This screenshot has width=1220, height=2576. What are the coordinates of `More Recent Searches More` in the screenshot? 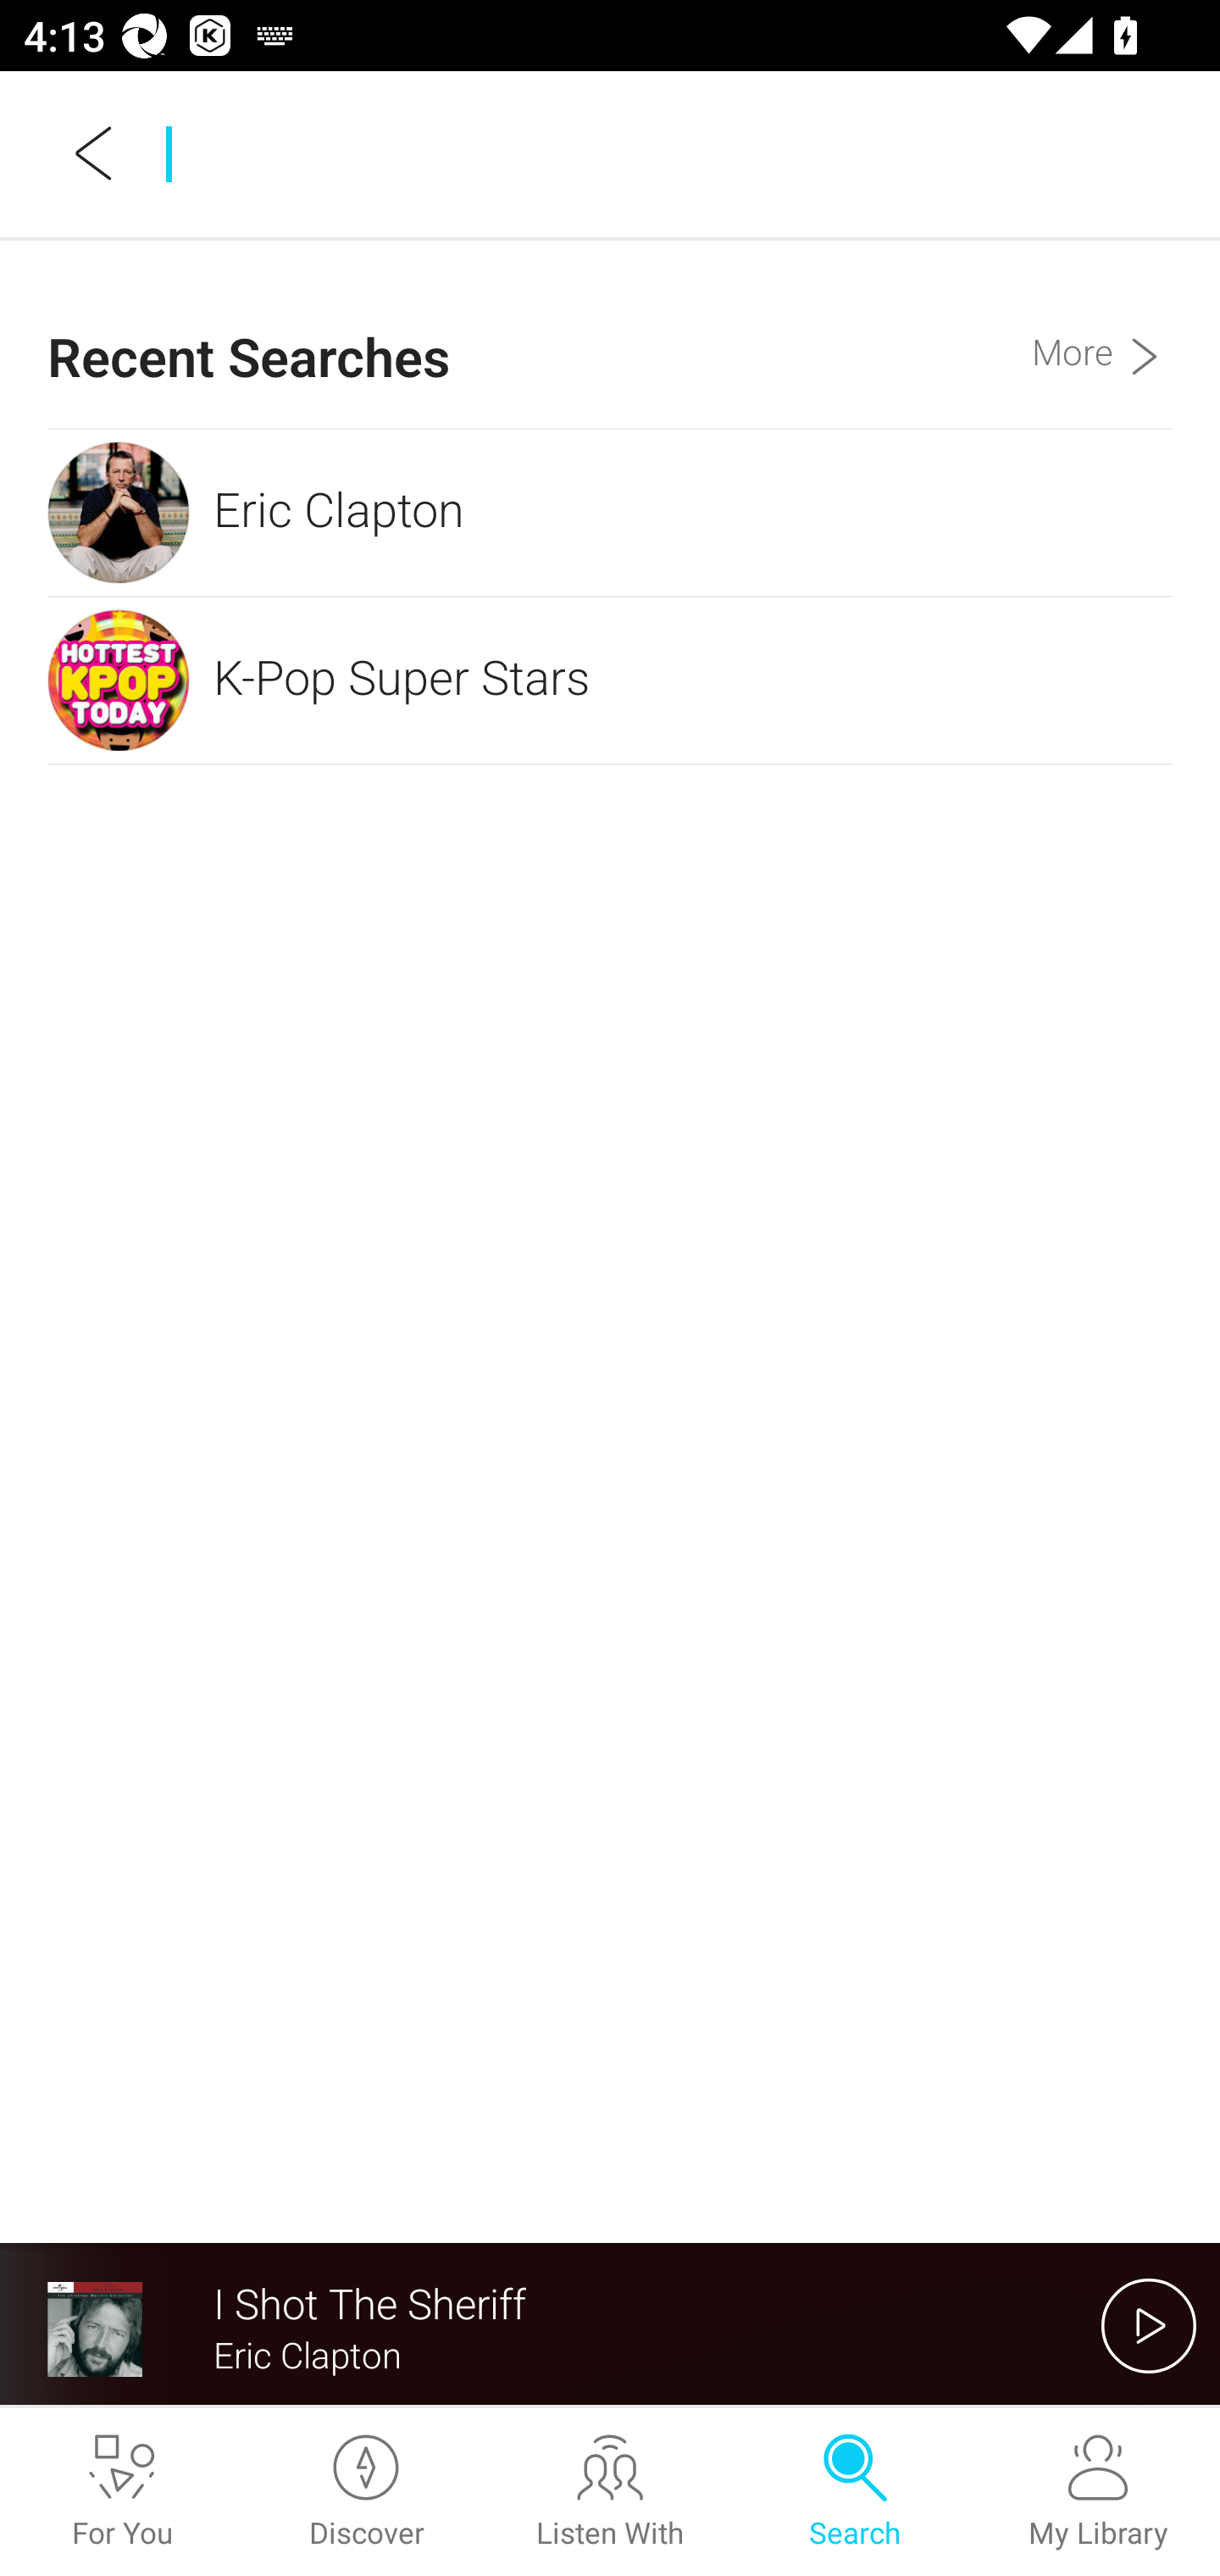 It's located at (1101, 333).